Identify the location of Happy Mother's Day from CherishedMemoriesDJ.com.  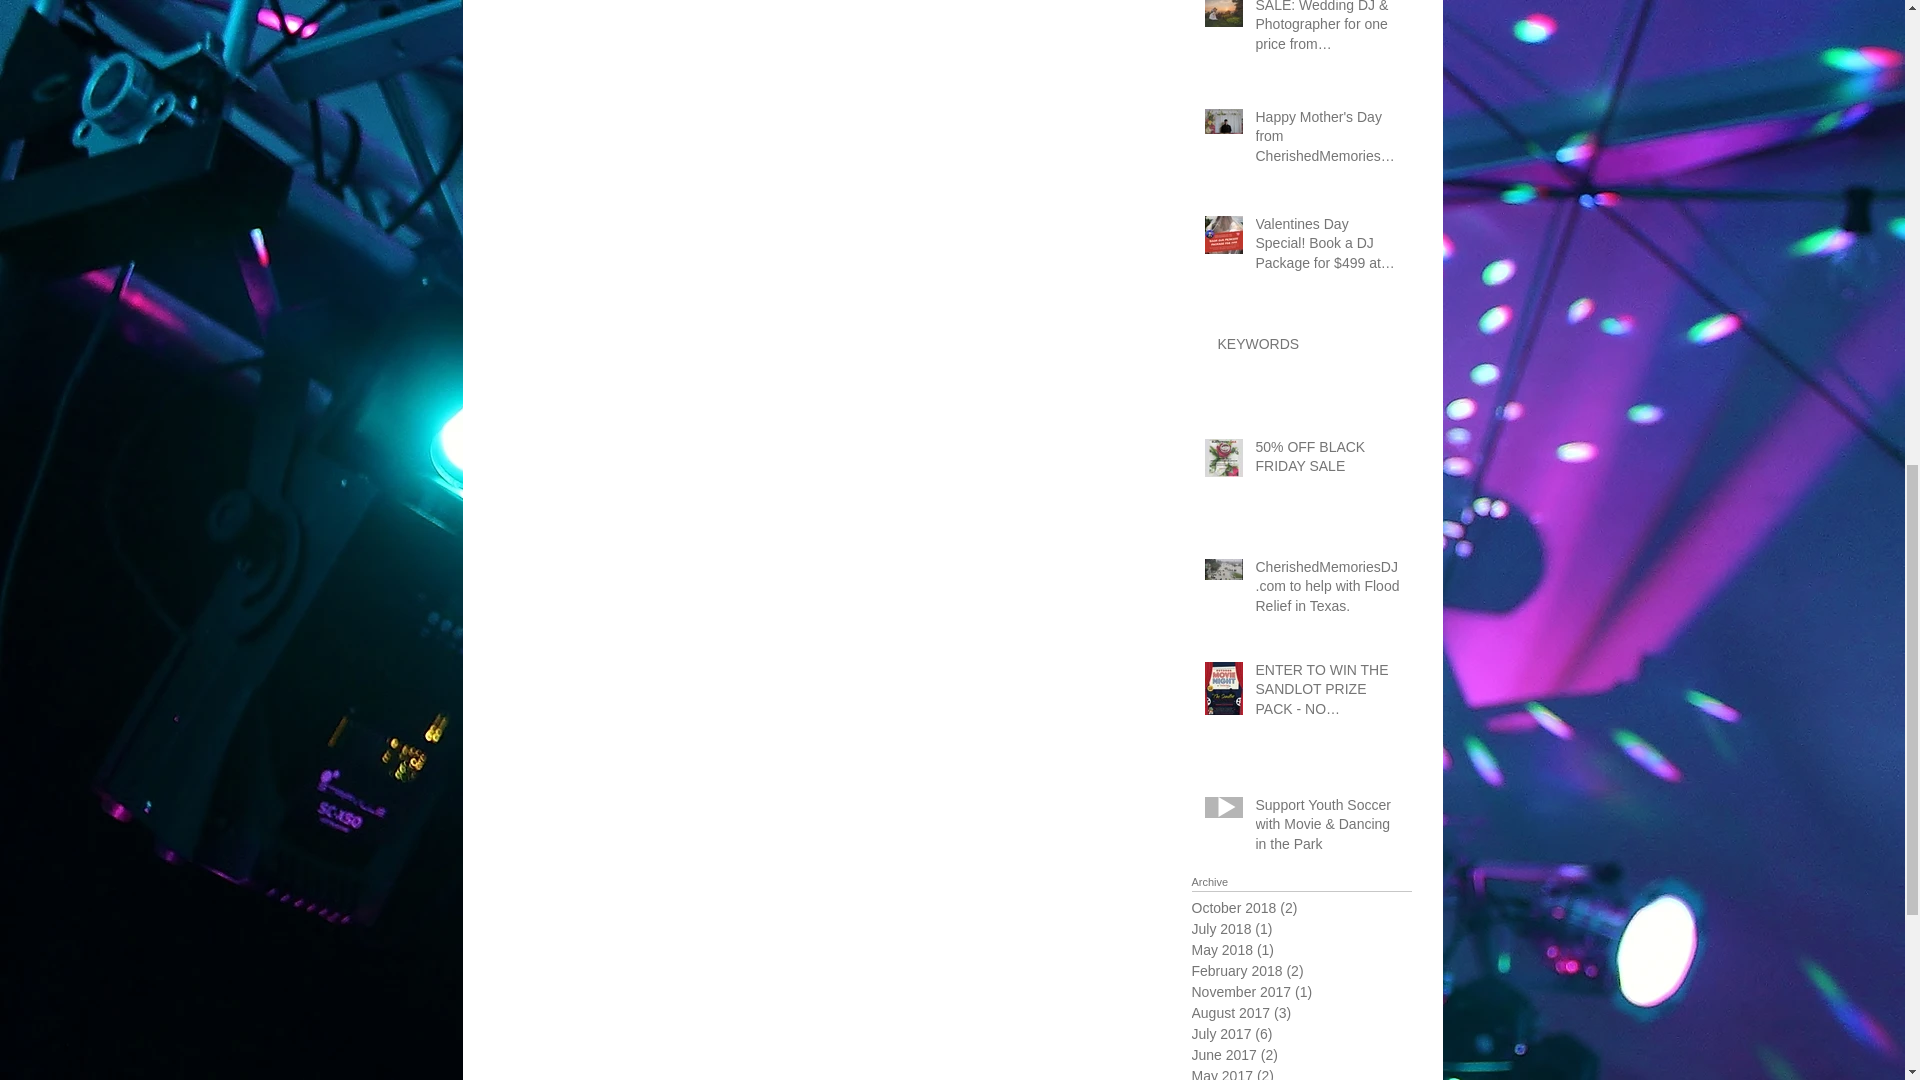
(1327, 141).